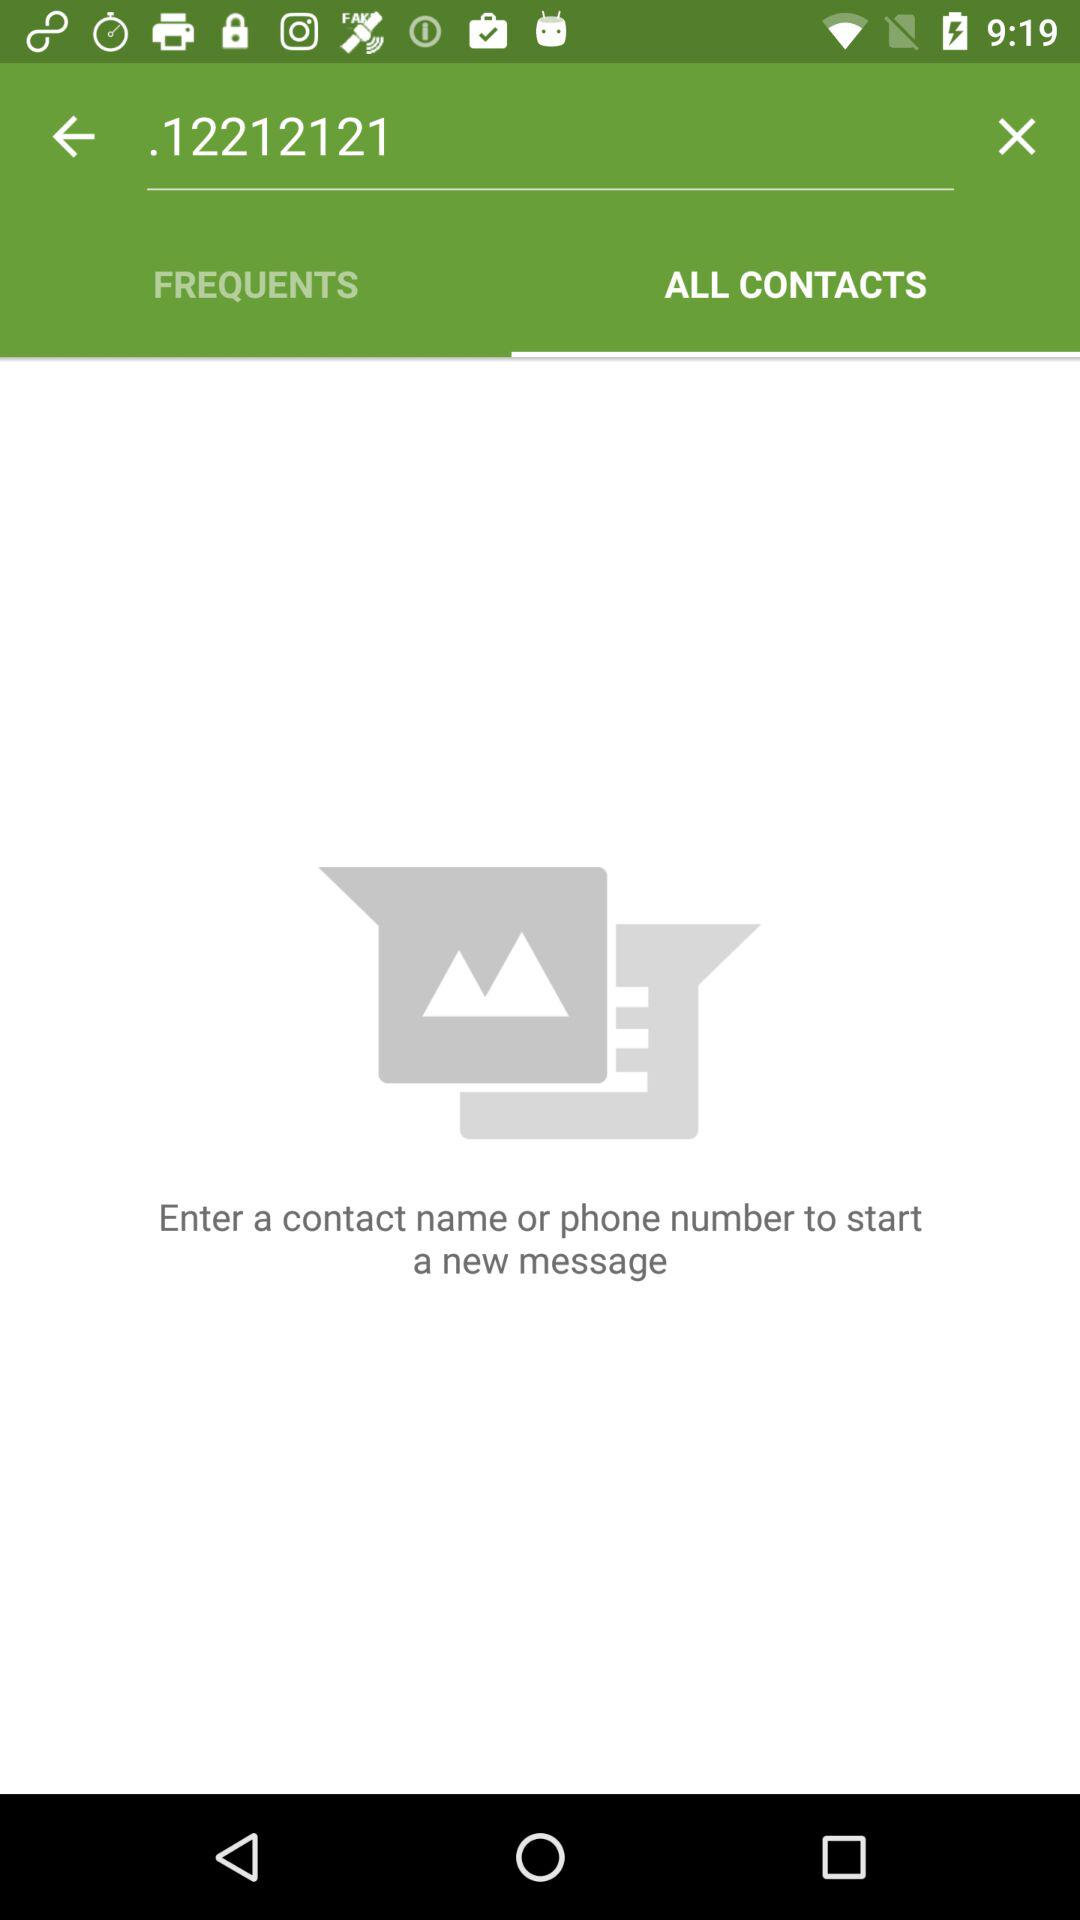  Describe the element at coordinates (1016, 136) in the screenshot. I see `turn on the icon to the right of .12212121` at that location.